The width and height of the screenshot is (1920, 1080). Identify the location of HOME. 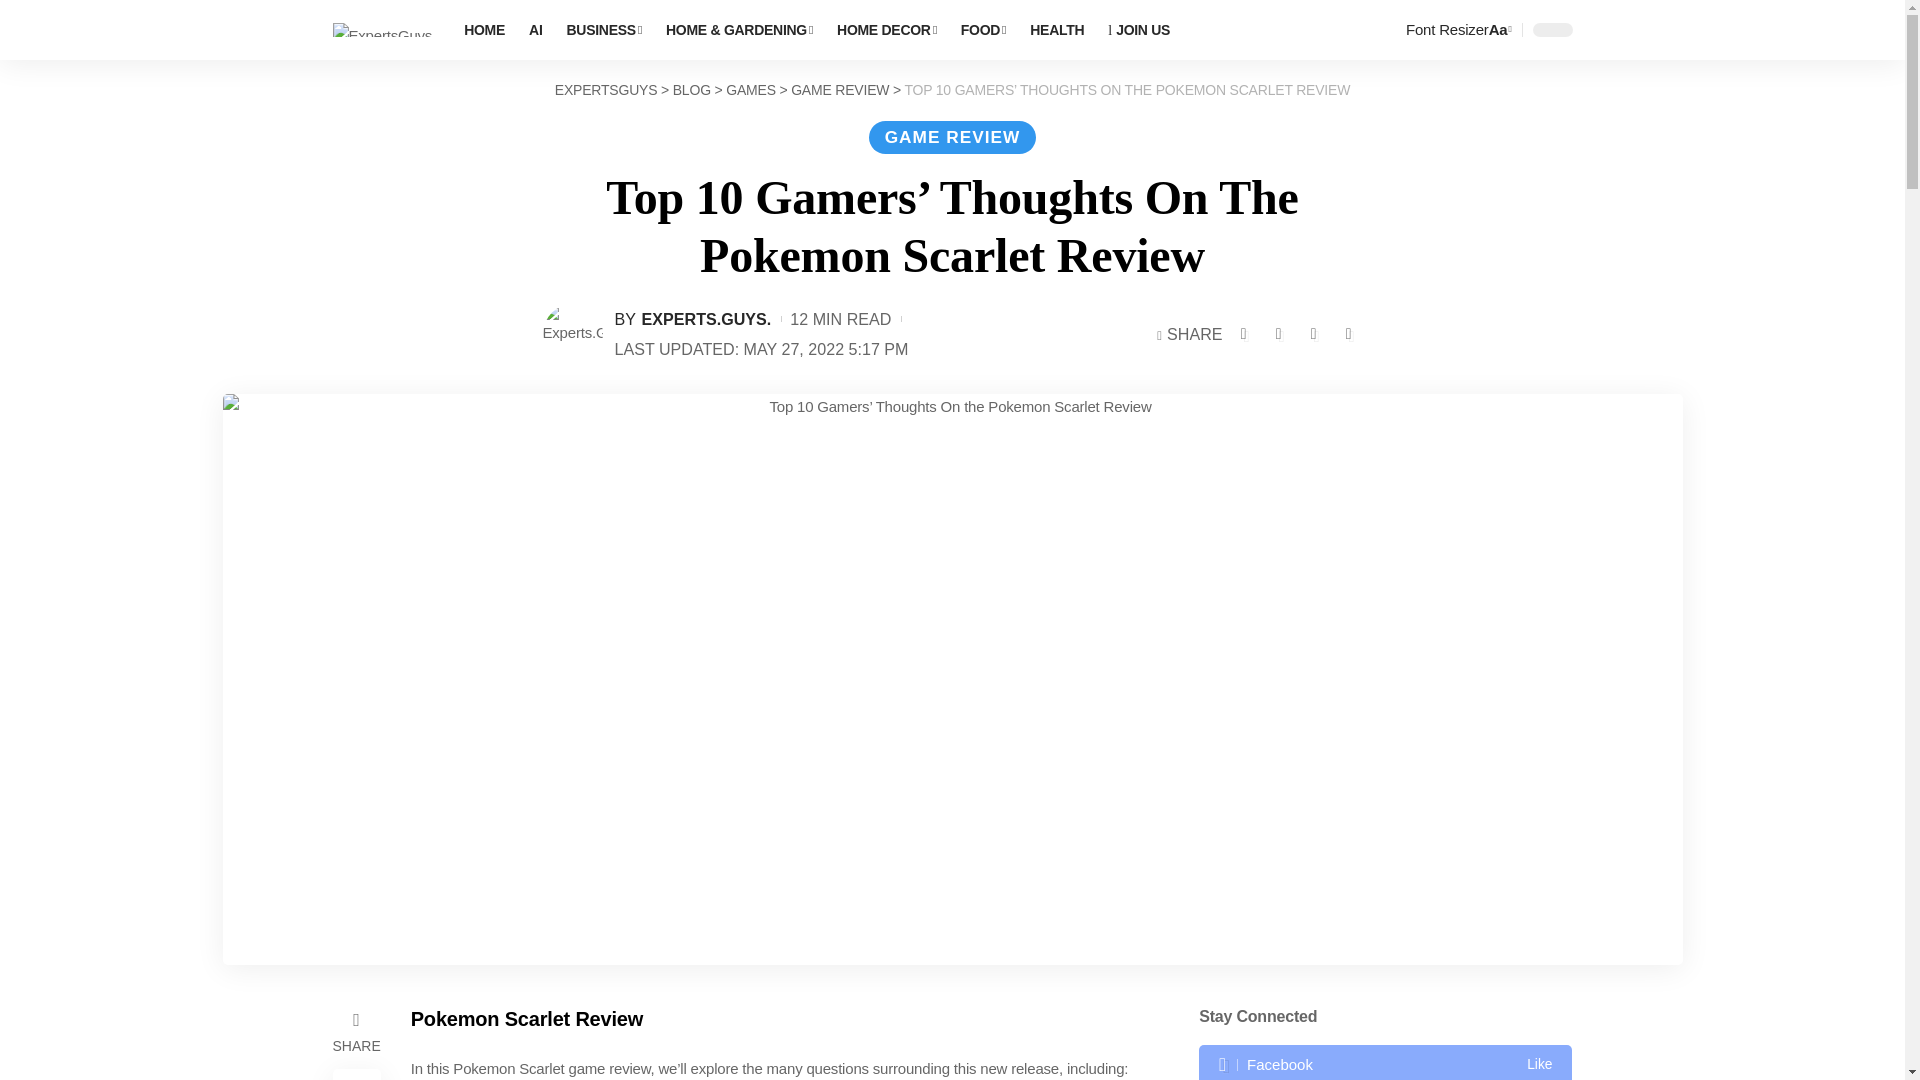
(484, 30).